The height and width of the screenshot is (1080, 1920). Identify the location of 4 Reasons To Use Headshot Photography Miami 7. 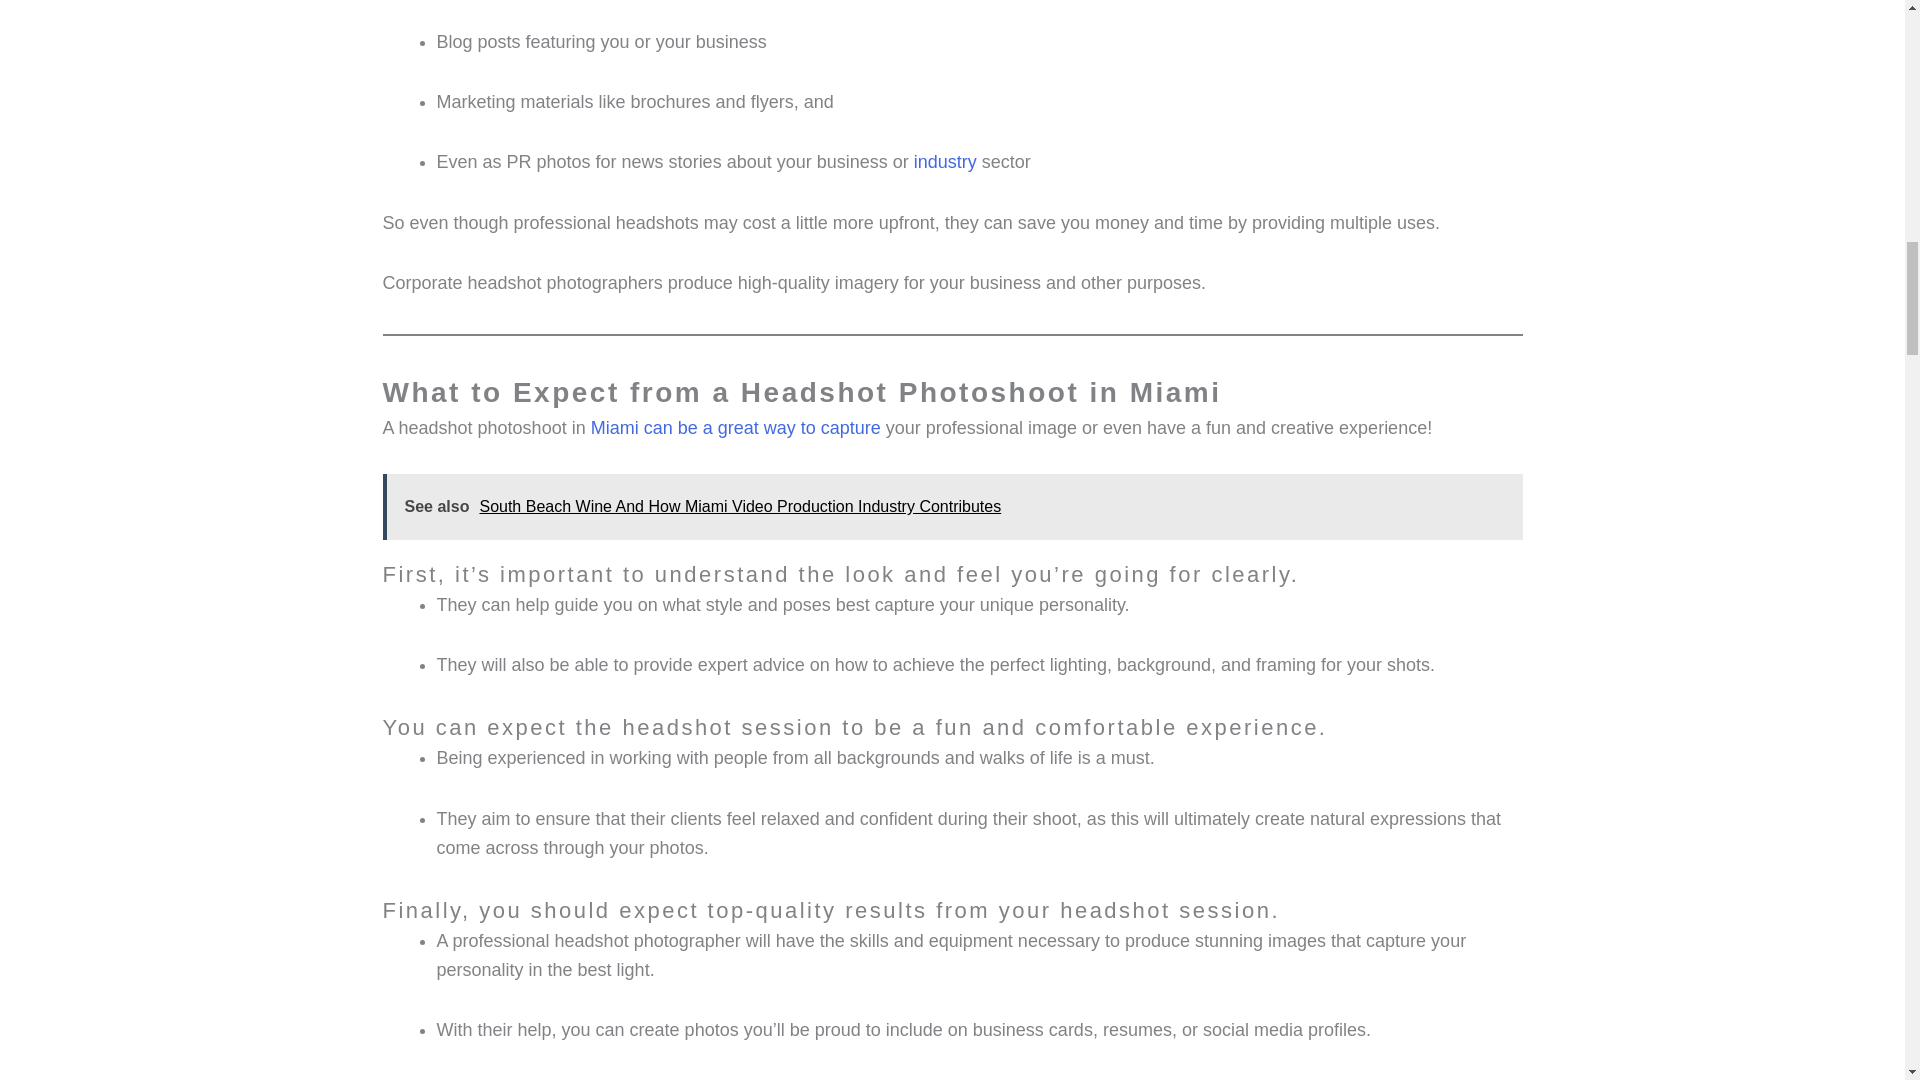
(1372, 1078).